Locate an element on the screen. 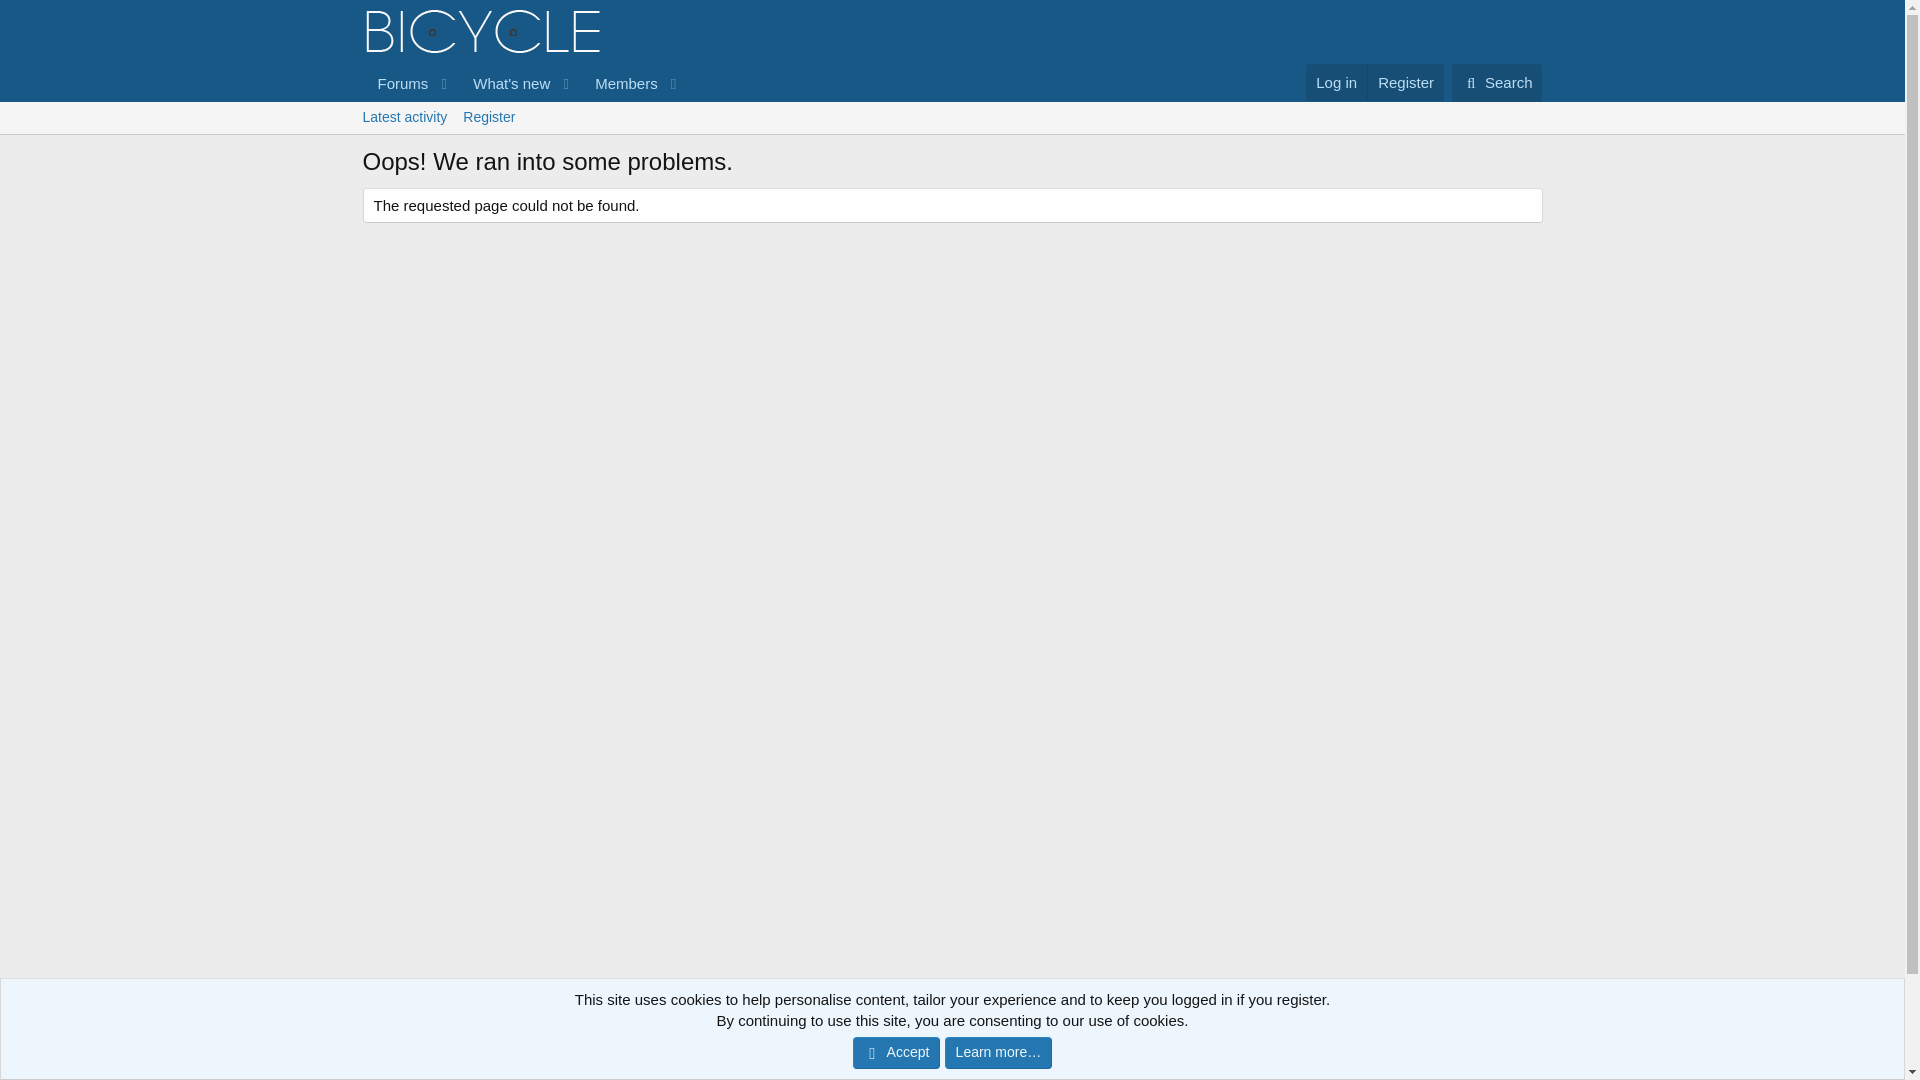  Members is located at coordinates (618, 82).